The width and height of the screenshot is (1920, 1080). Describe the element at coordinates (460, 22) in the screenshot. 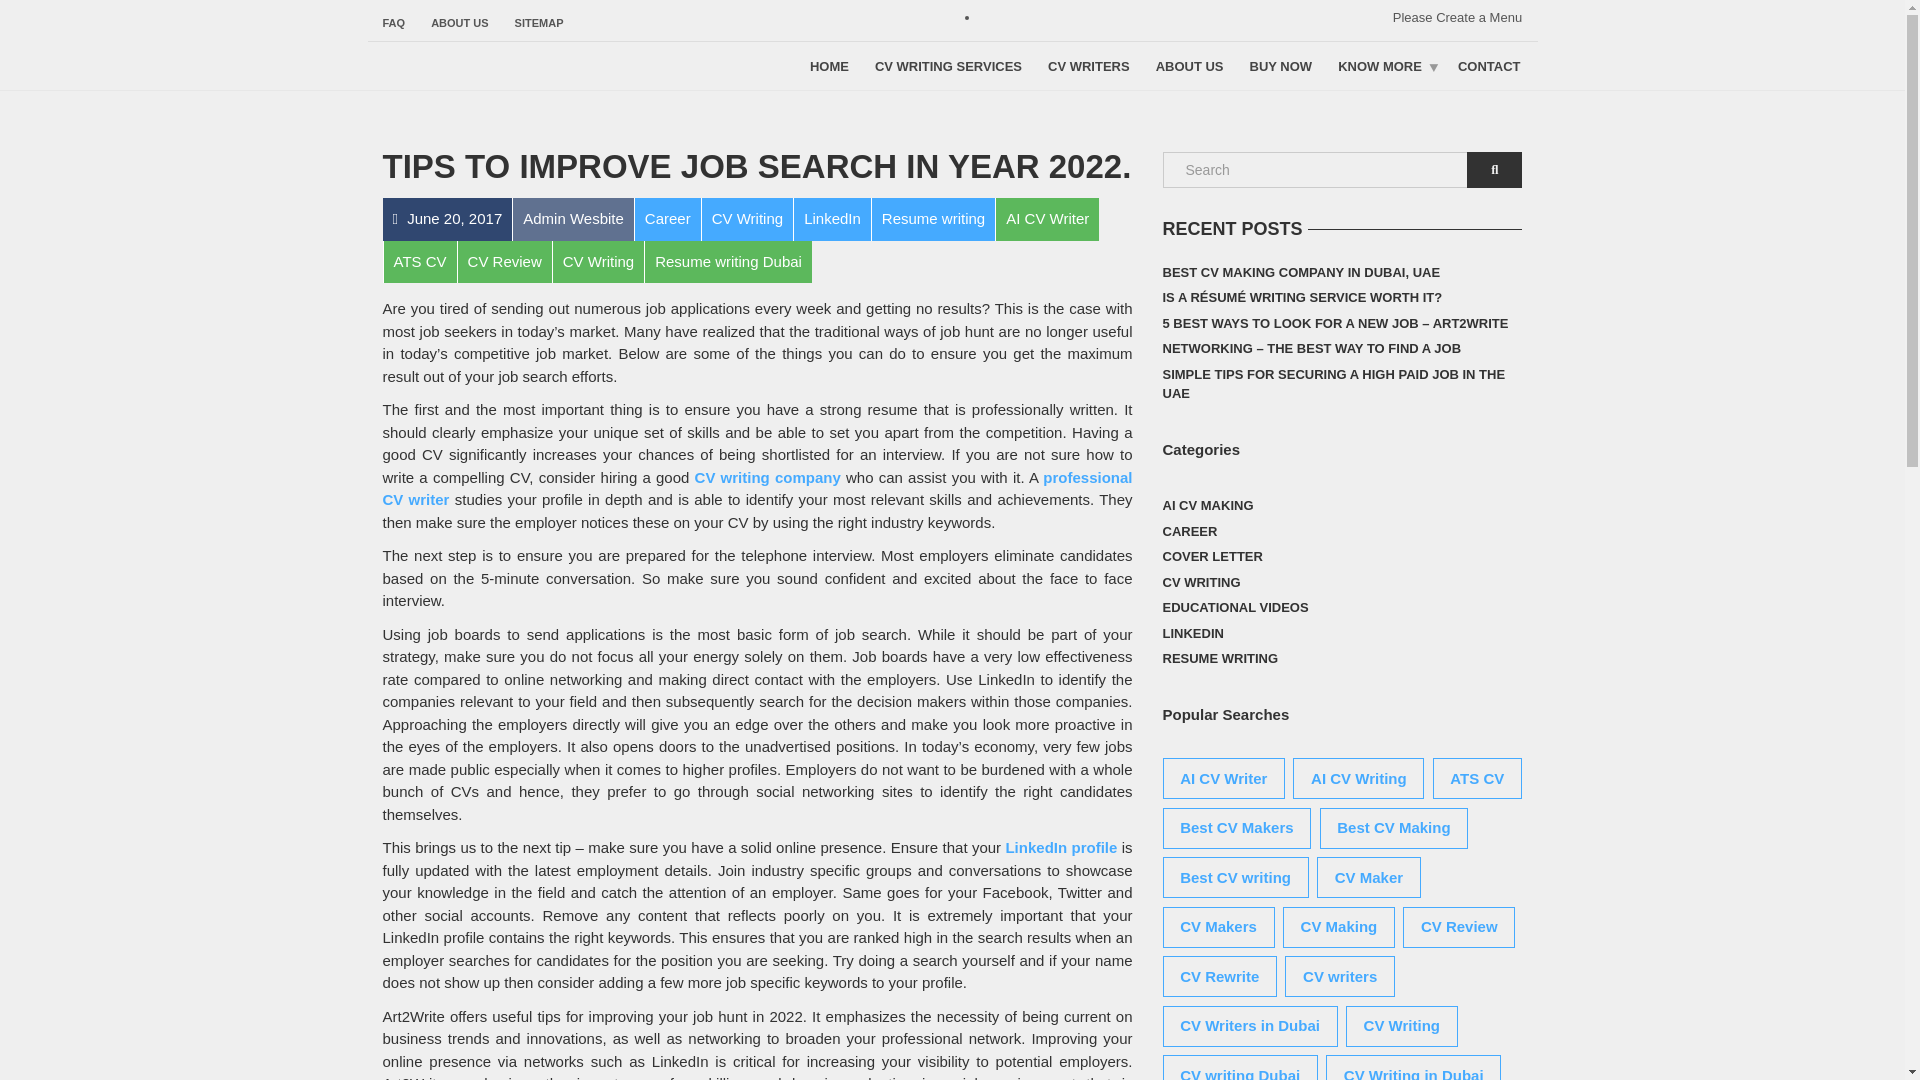

I see `ABOUT US` at that location.